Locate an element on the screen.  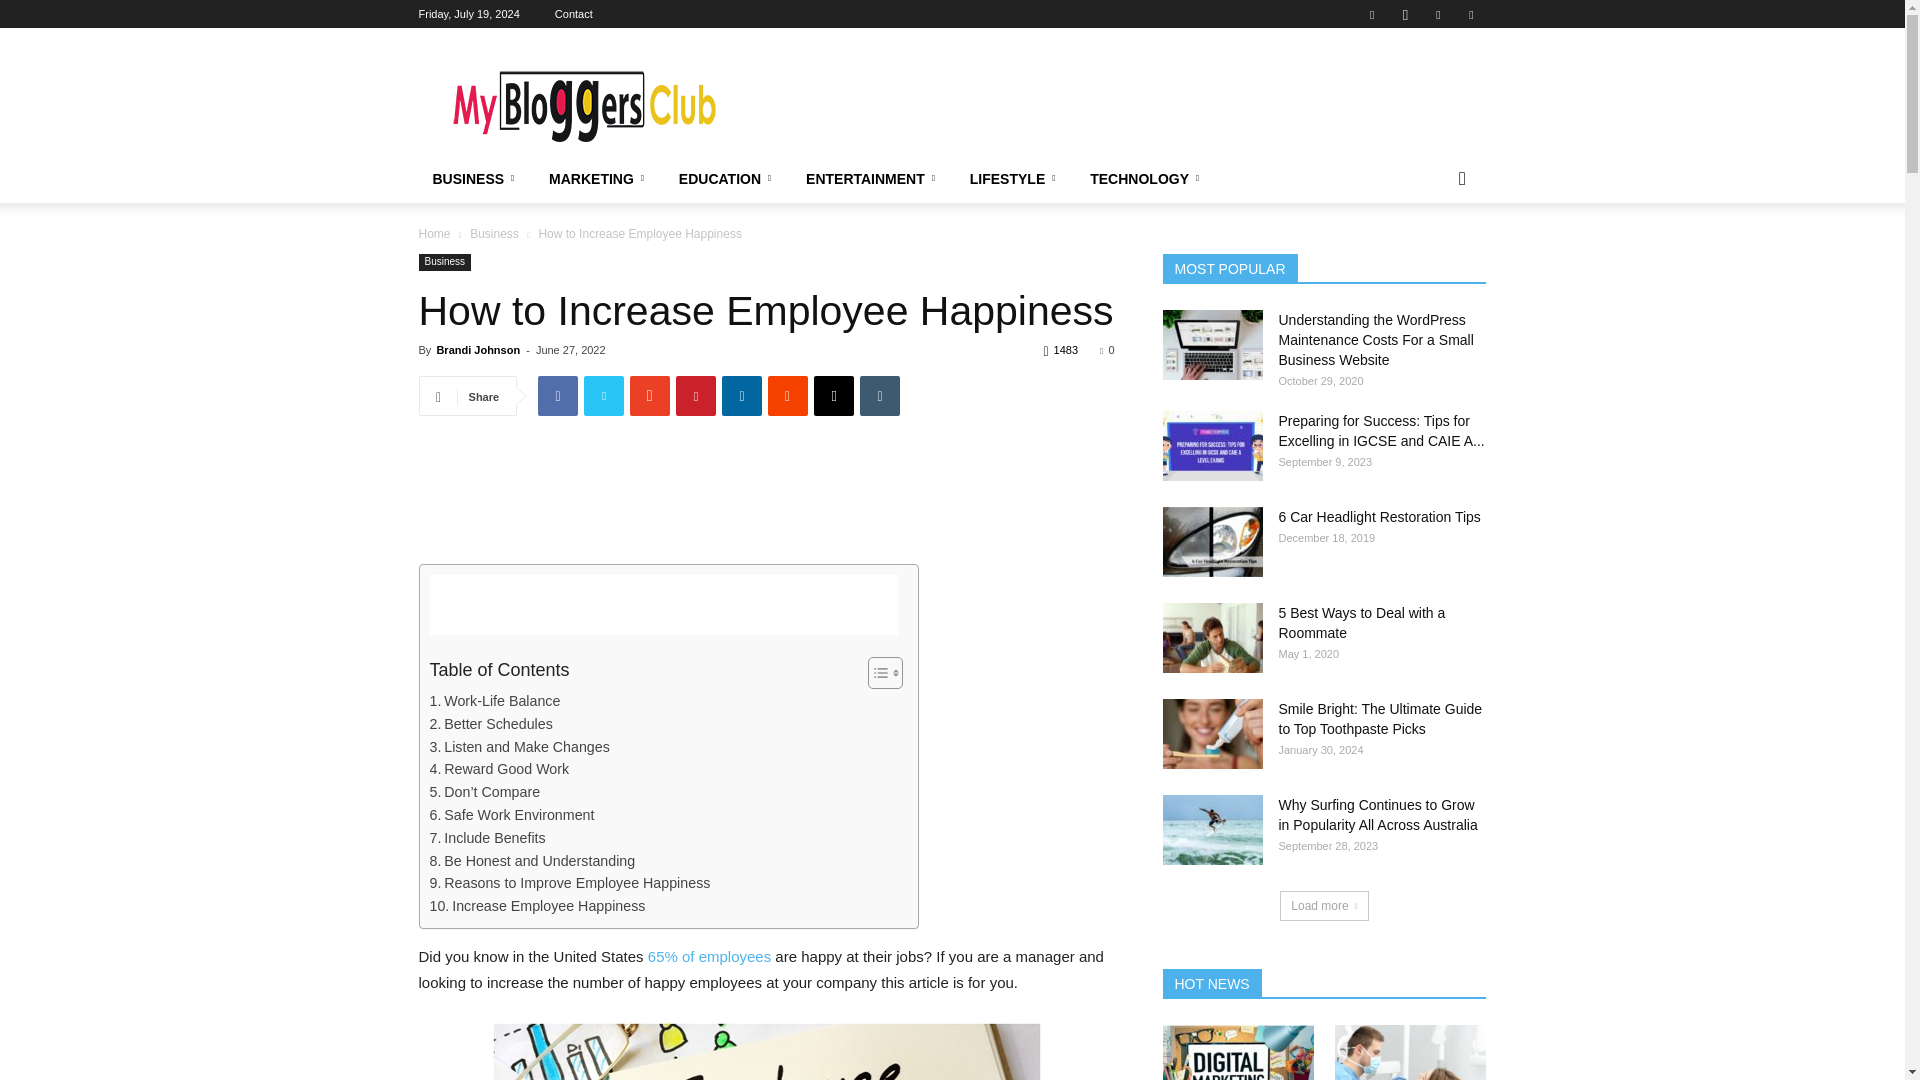
Advertisement is located at coordinates (1122, 100).